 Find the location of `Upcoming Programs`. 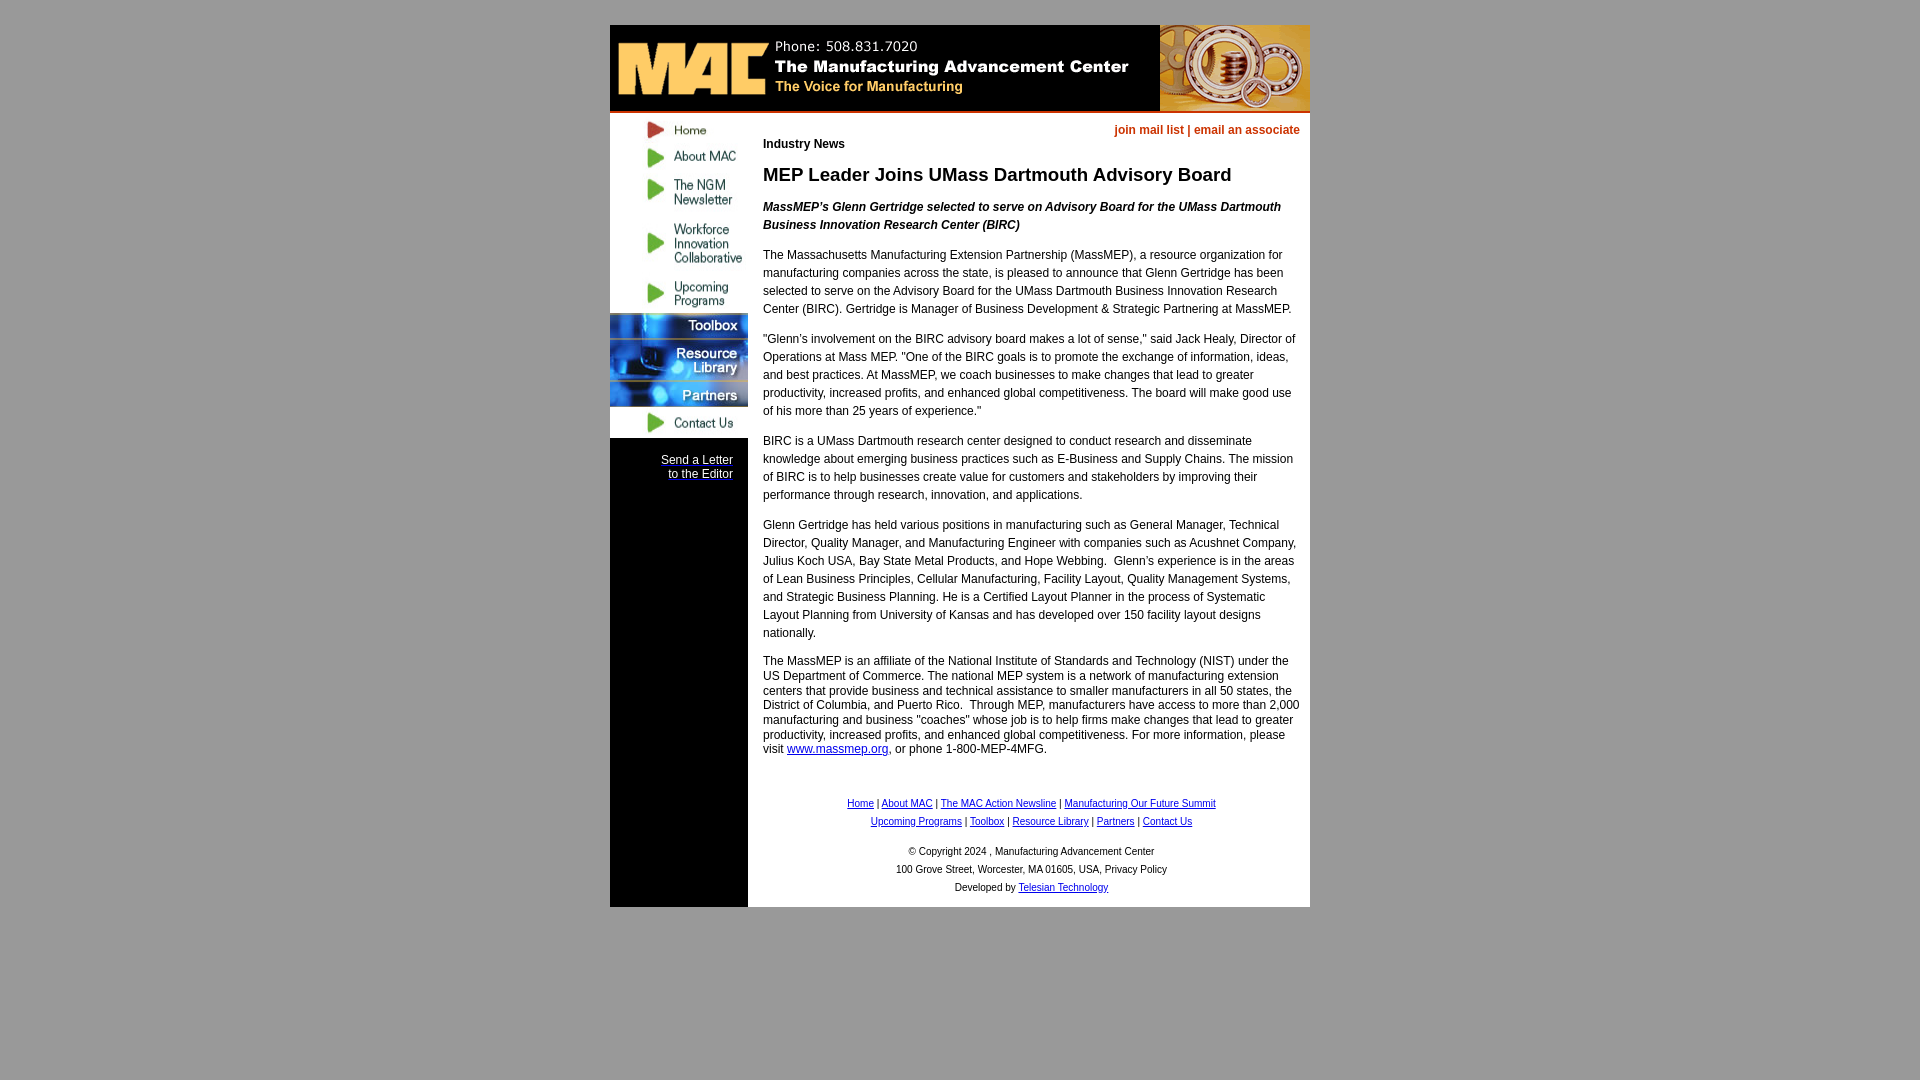

Upcoming Programs is located at coordinates (916, 821).